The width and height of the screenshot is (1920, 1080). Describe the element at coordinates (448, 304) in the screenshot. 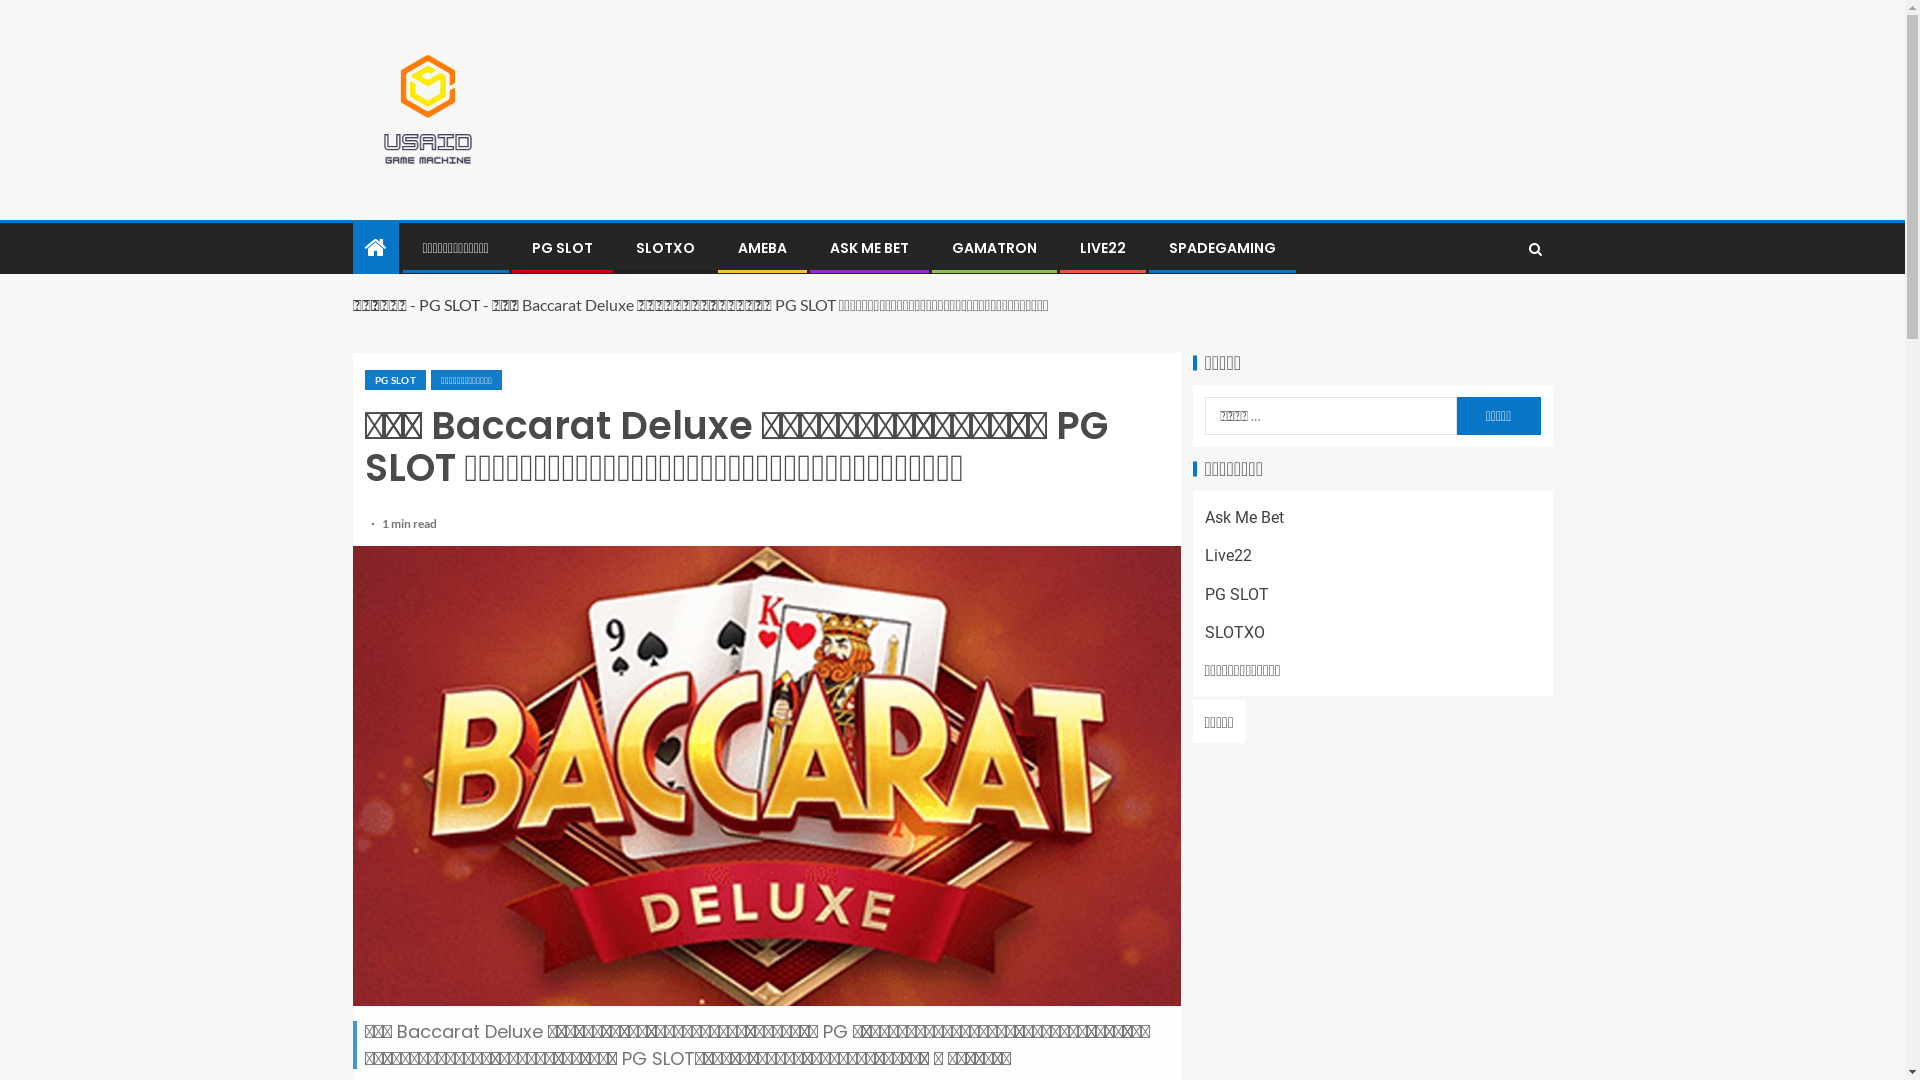

I see `PG SLOT` at that location.